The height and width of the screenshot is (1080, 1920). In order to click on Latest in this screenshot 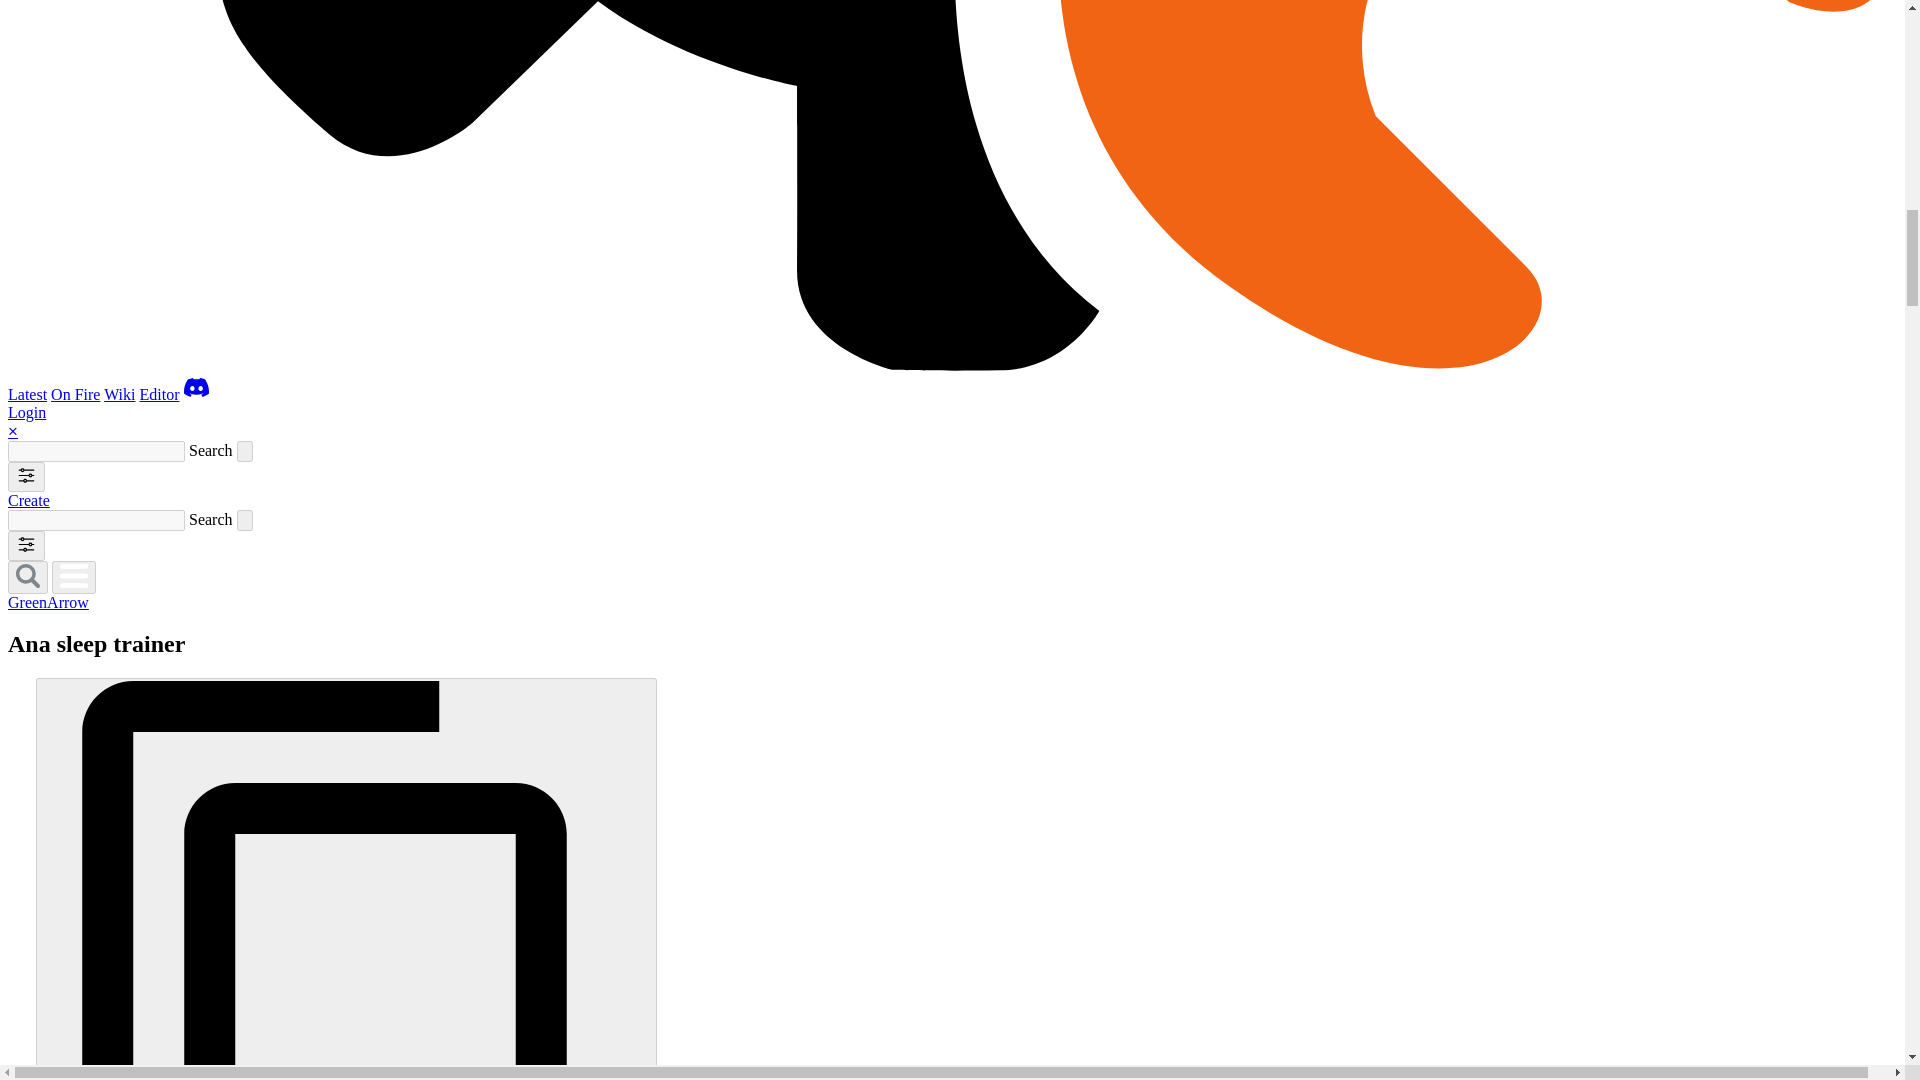, I will do `click(26, 394)`.